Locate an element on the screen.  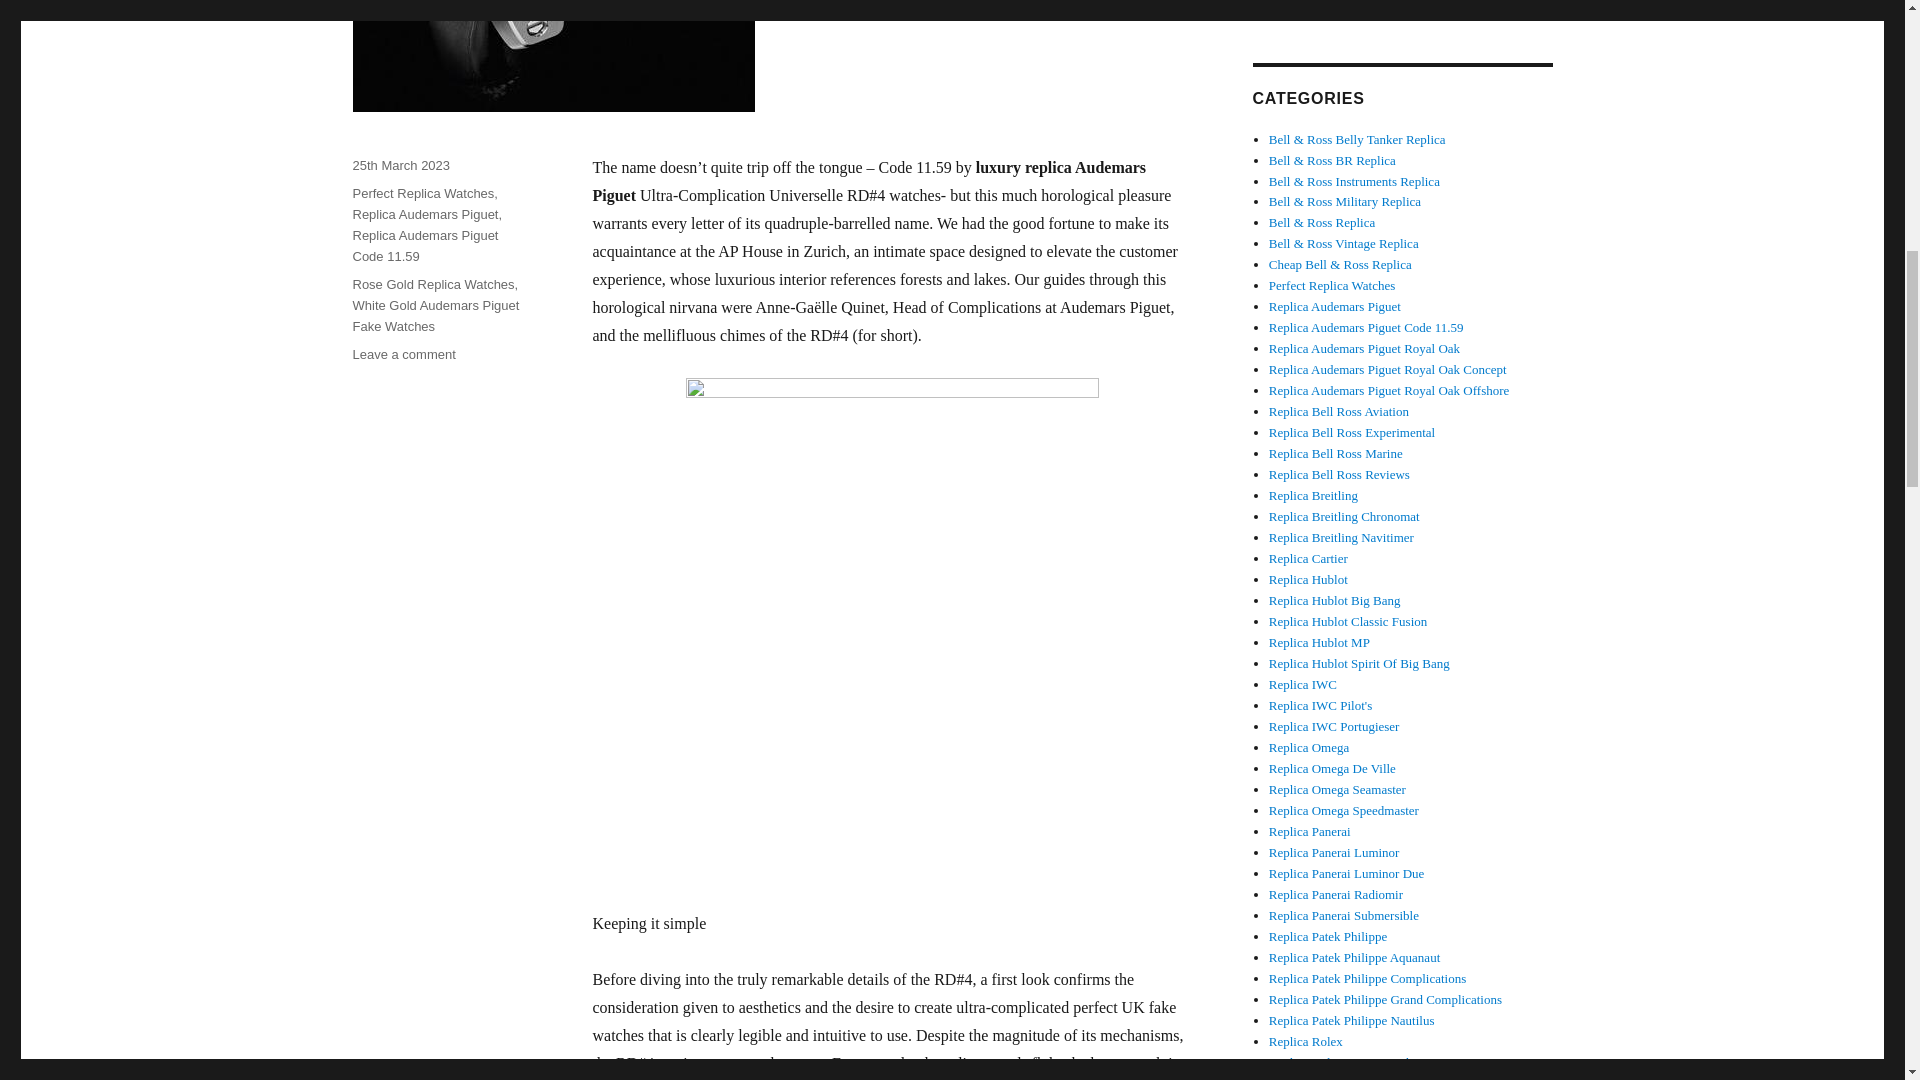
Replica Bell Ross Experimental is located at coordinates (1352, 432).